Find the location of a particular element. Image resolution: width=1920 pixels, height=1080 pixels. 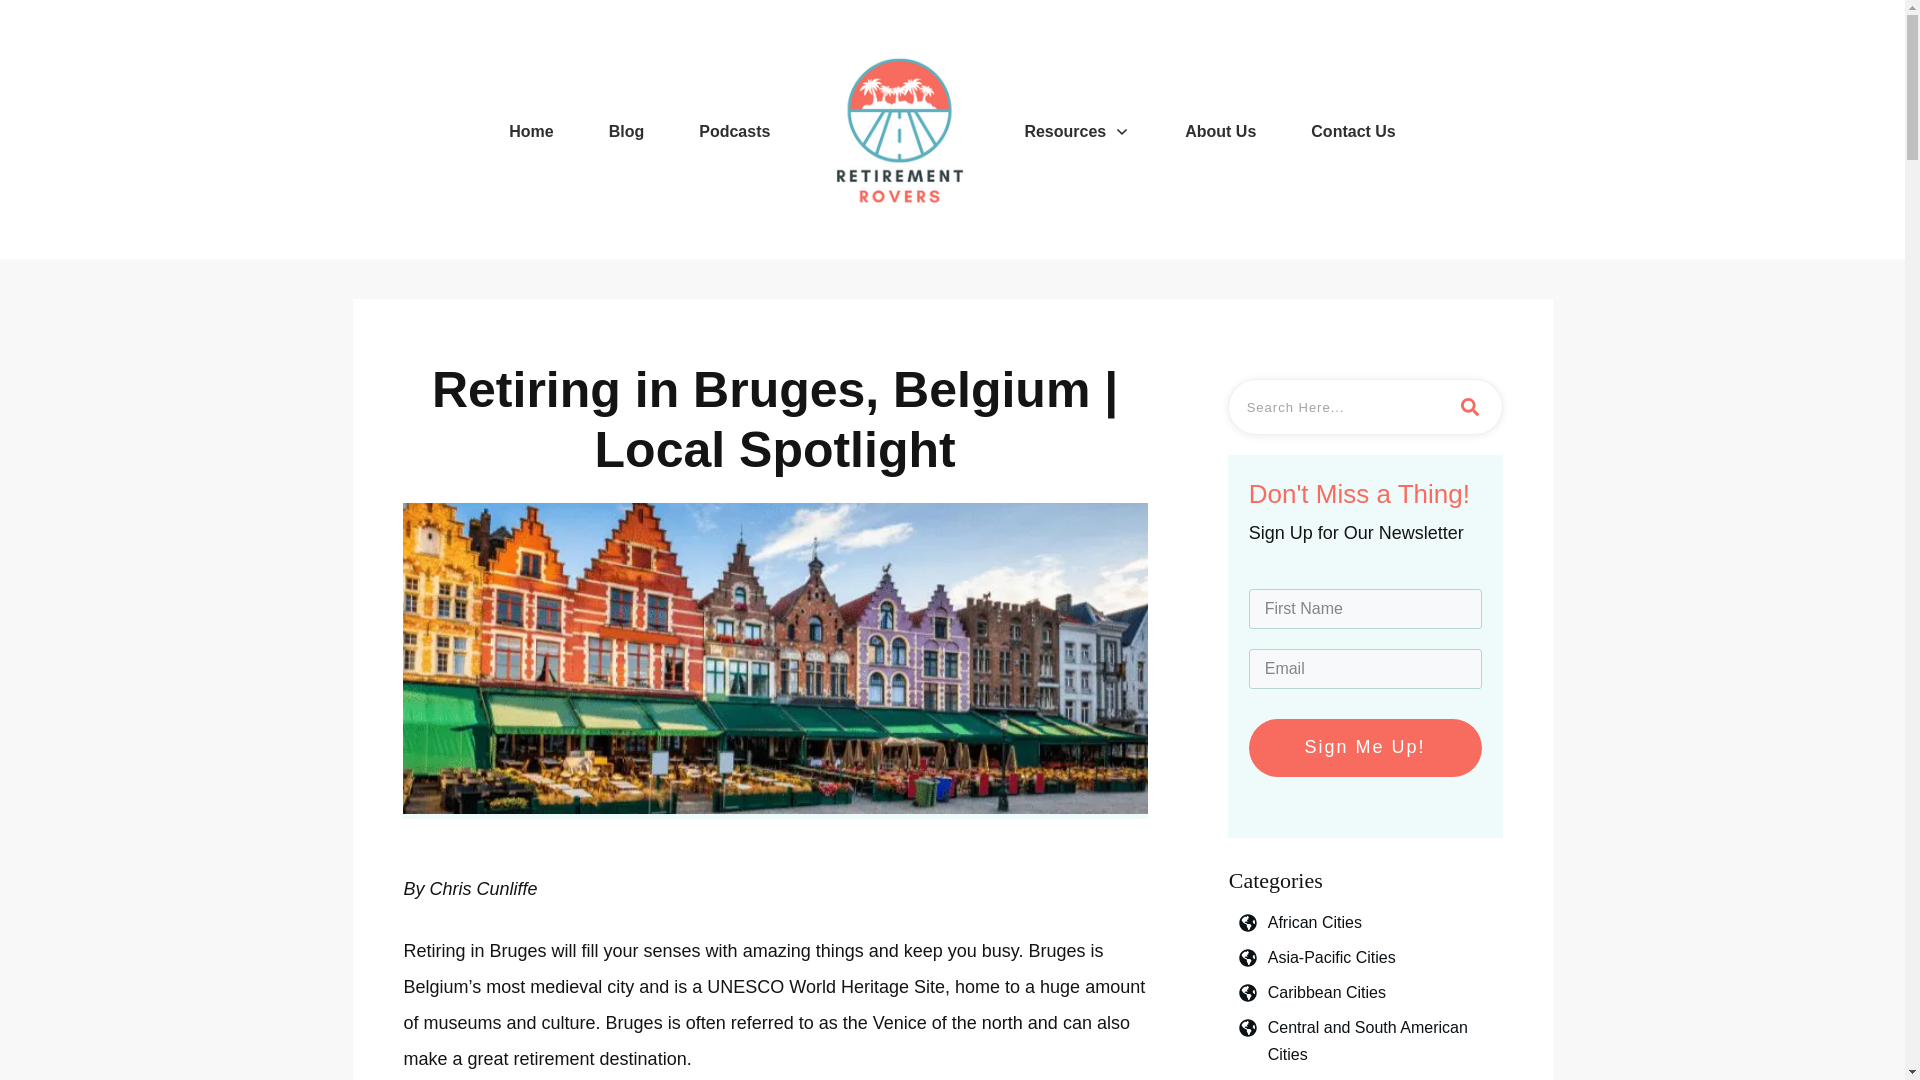

Resources is located at coordinates (1076, 131).